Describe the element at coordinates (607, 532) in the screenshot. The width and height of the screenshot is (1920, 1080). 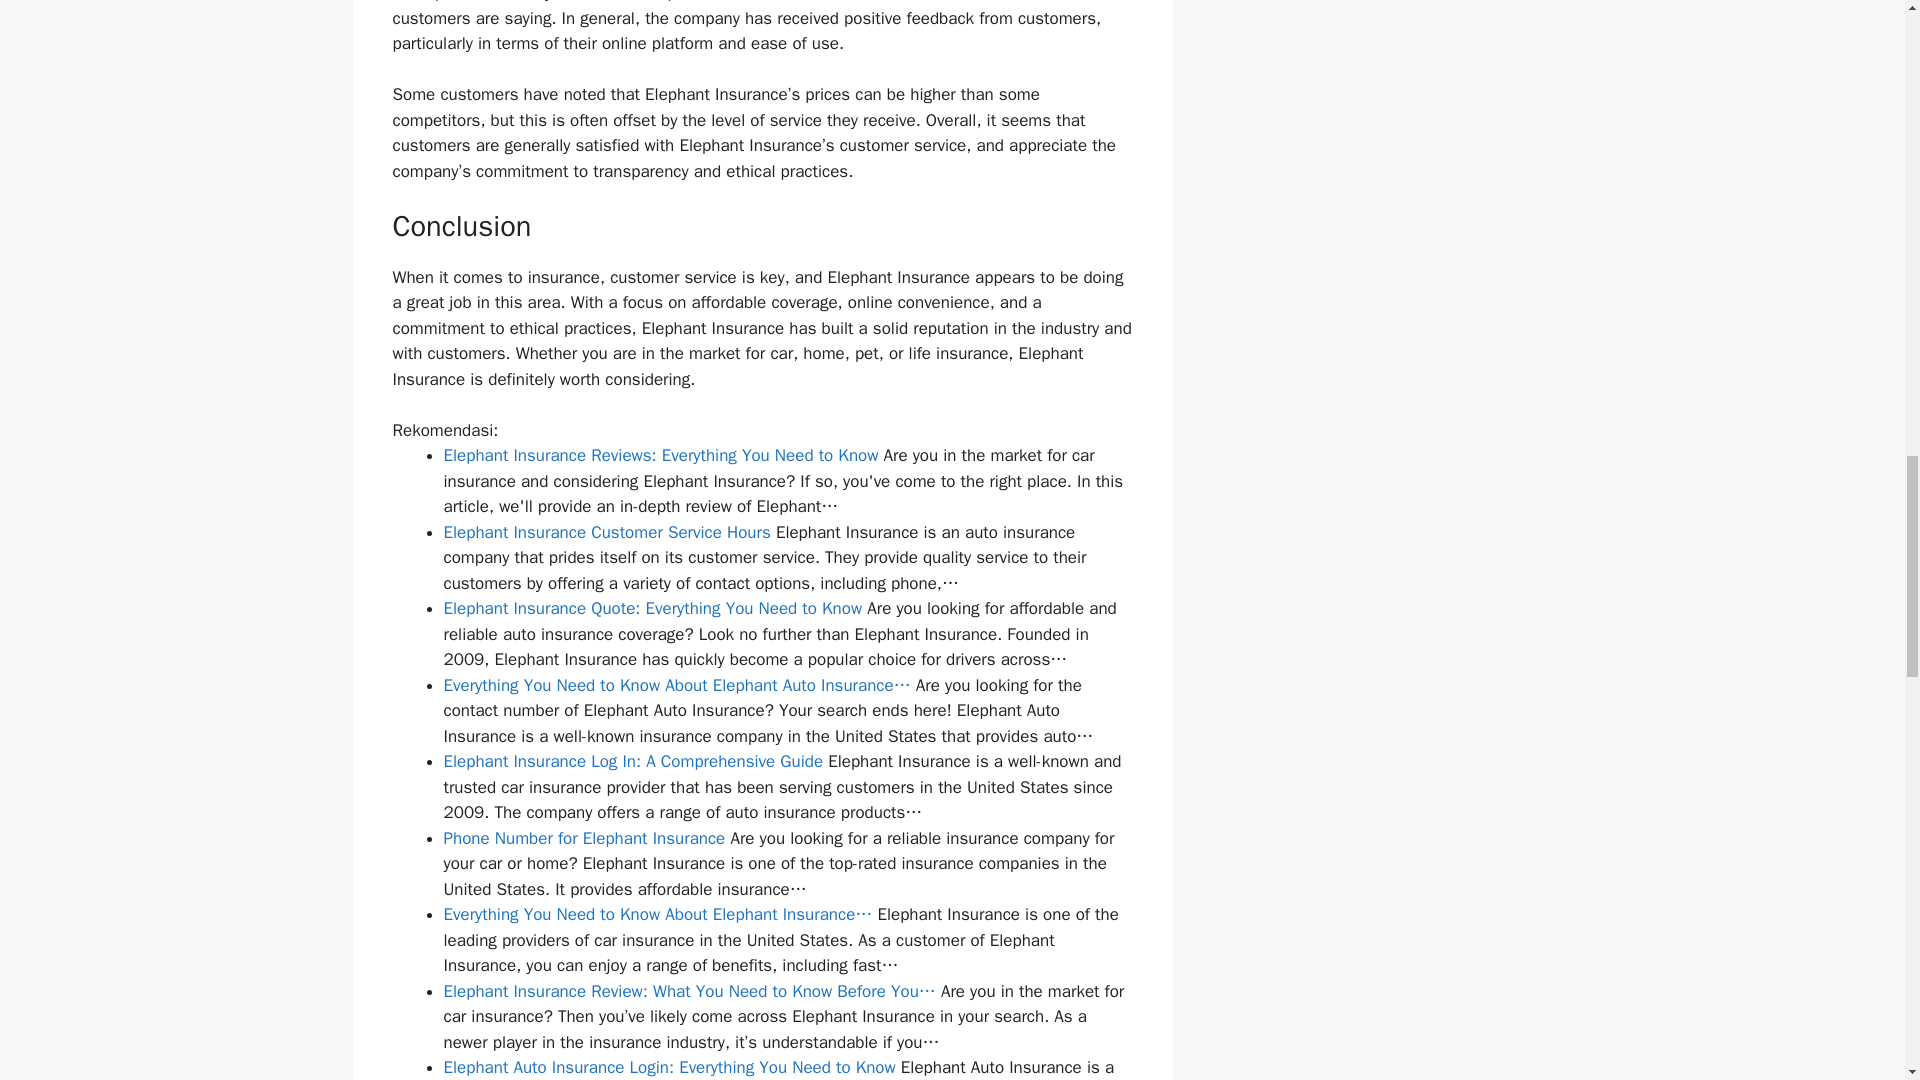
I see `Elephant Insurance Customer Service Hours` at that location.